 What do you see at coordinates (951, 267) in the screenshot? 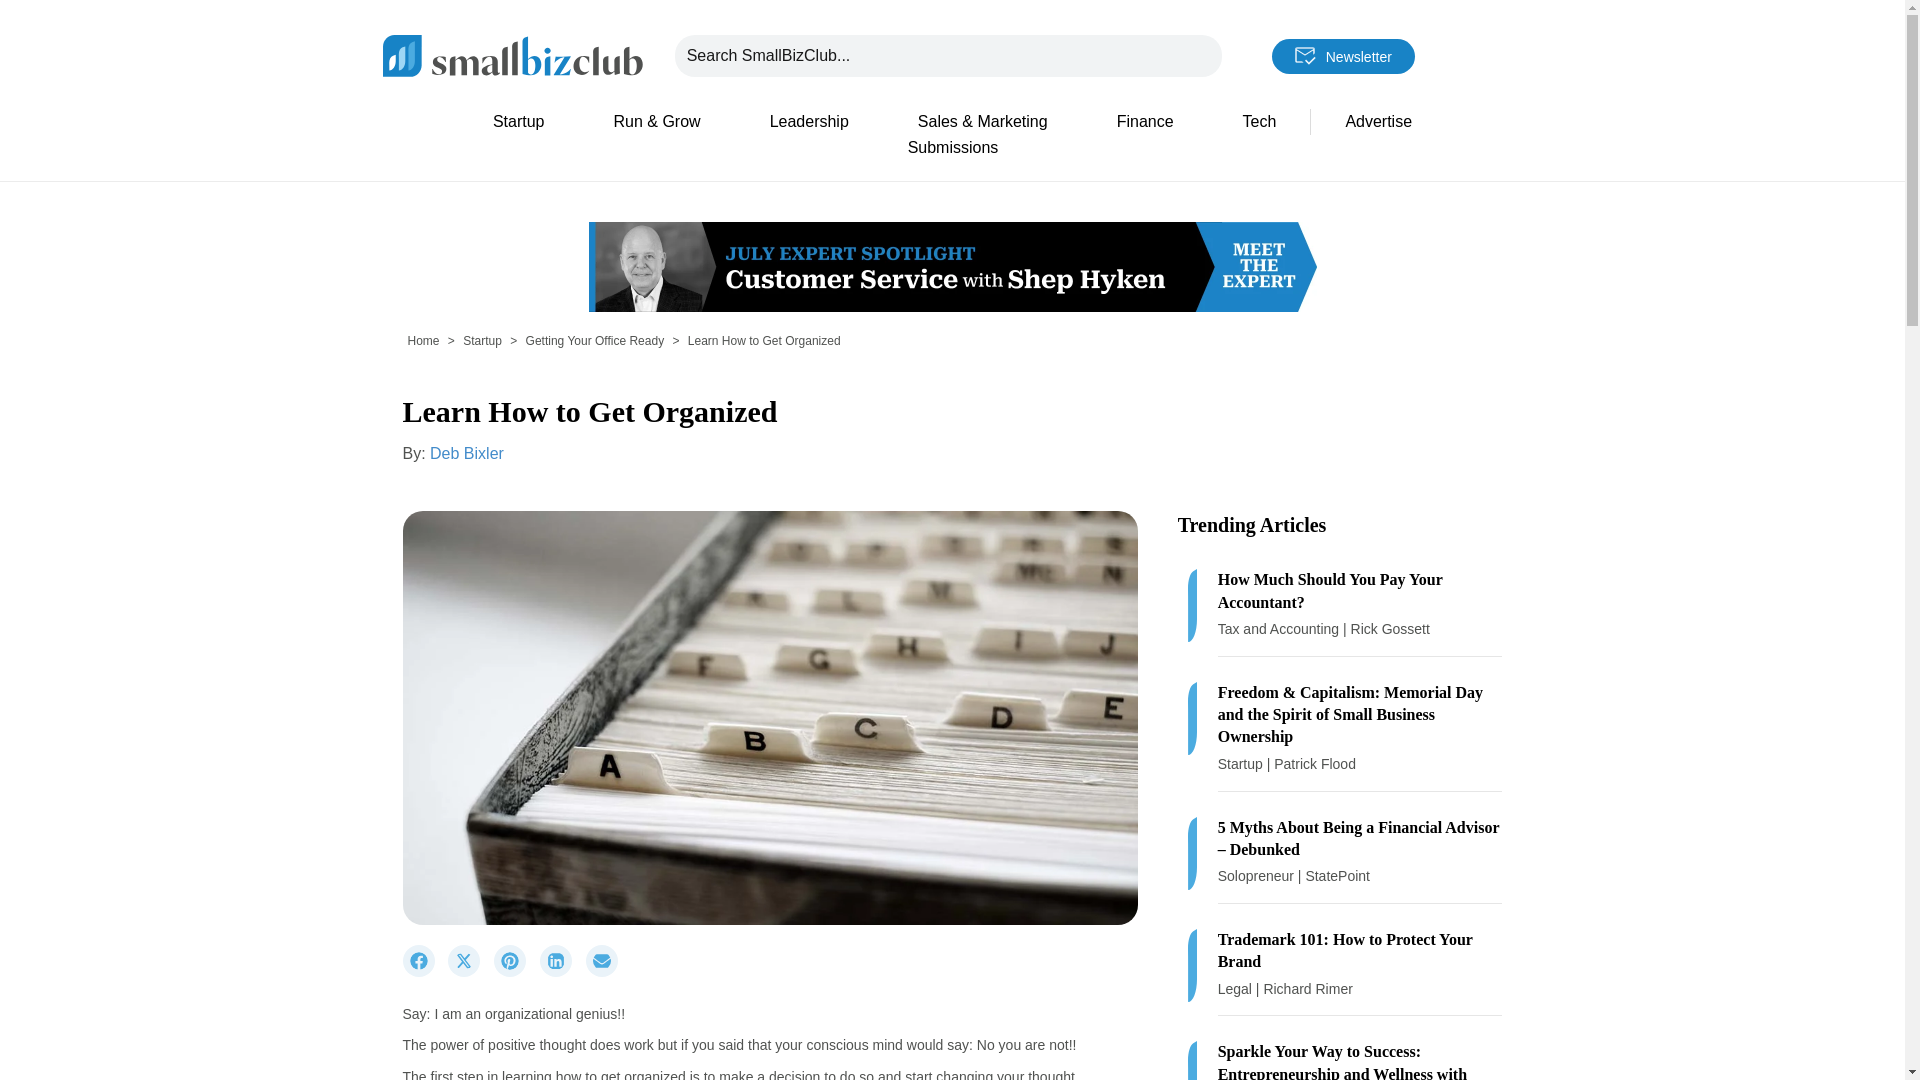
I see `july-long` at bounding box center [951, 267].